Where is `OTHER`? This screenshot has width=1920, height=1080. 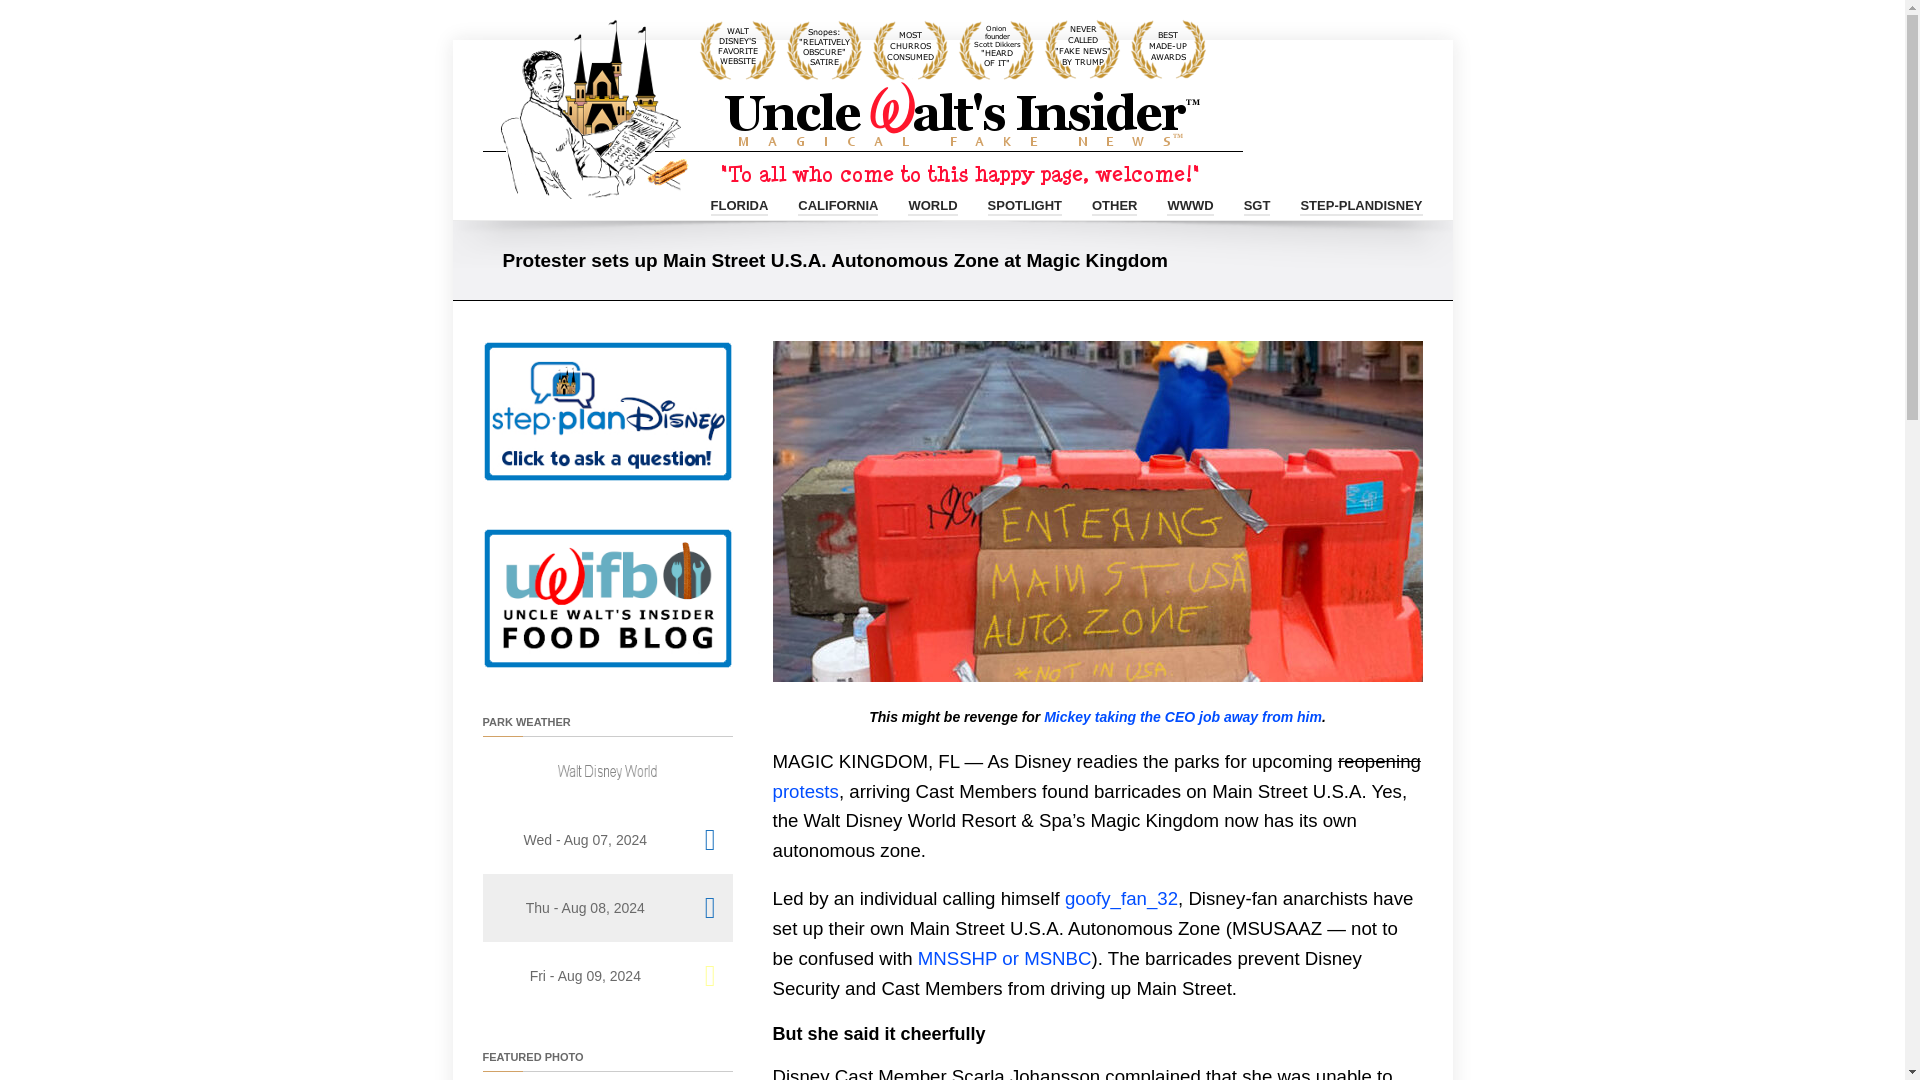 OTHER is located at coordinates (1115, 202).